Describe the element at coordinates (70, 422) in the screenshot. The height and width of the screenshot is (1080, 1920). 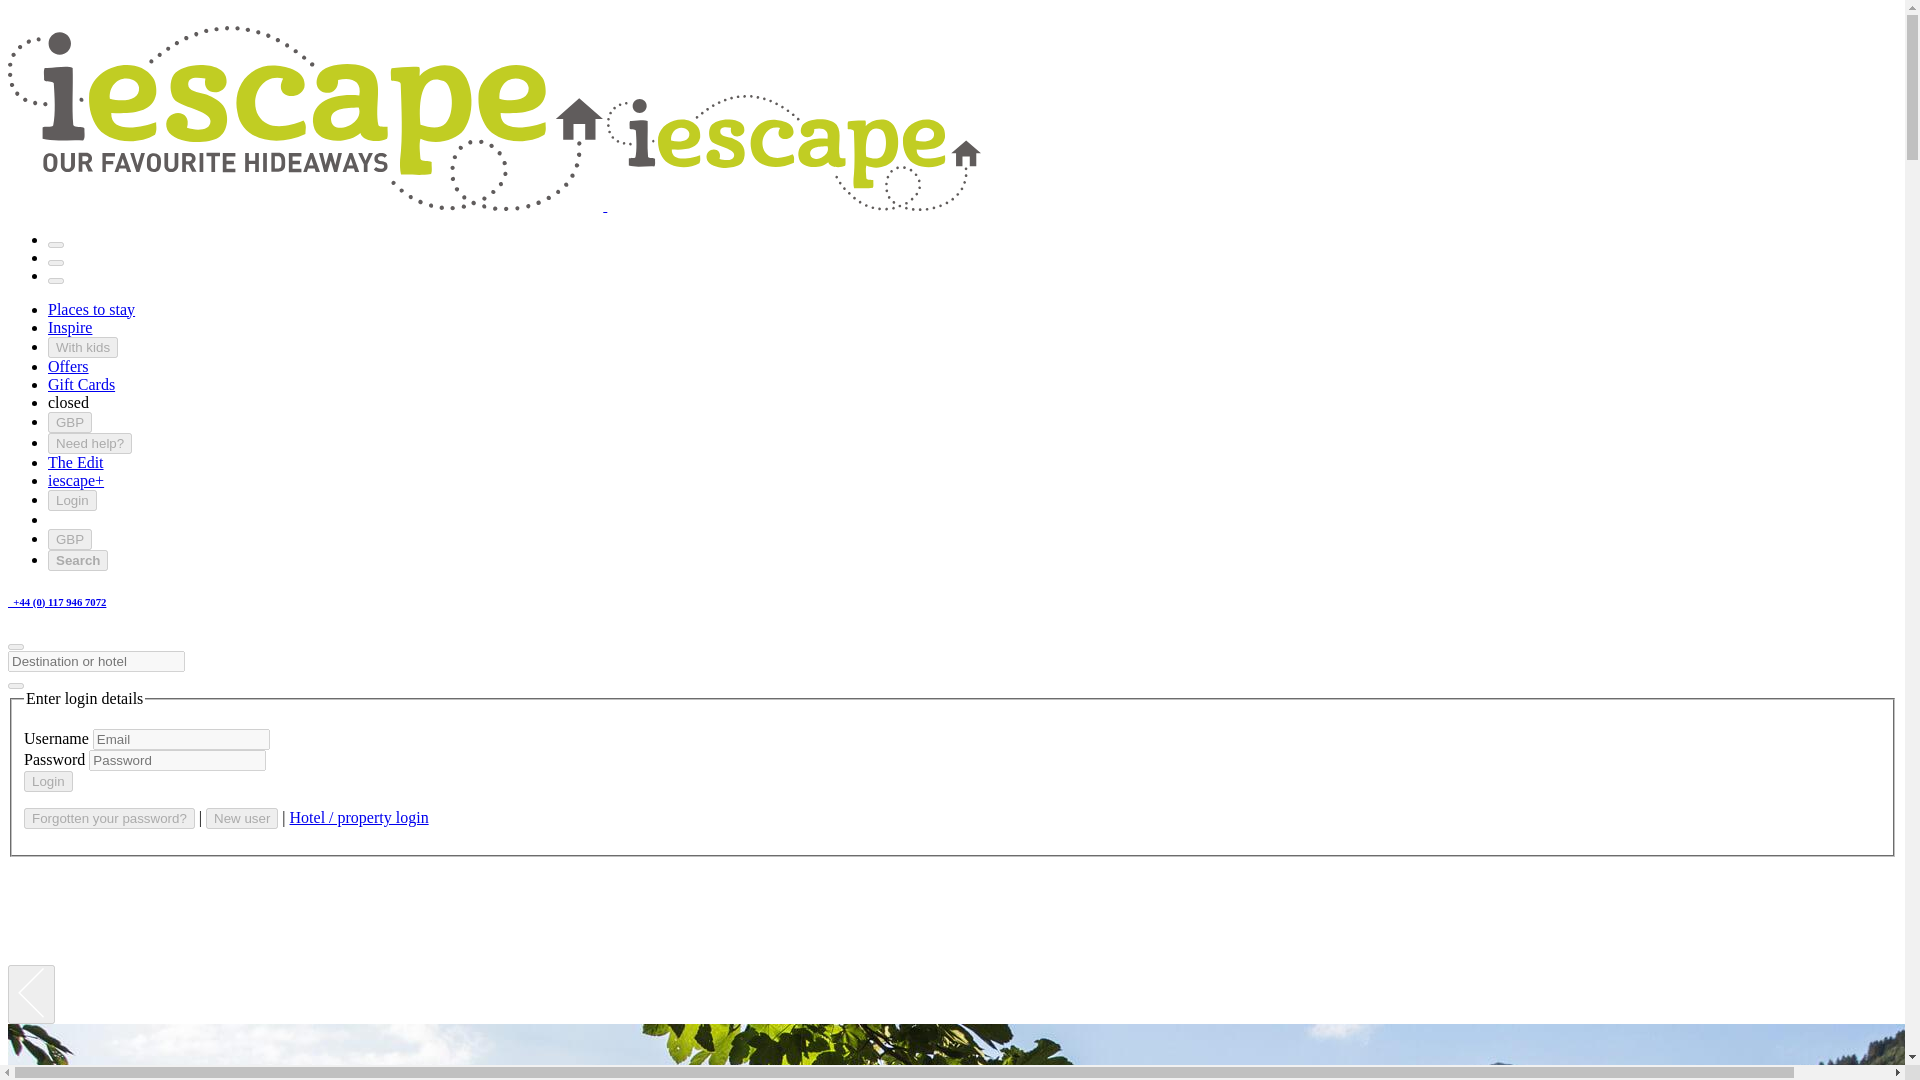
I see `GBP` at that location.